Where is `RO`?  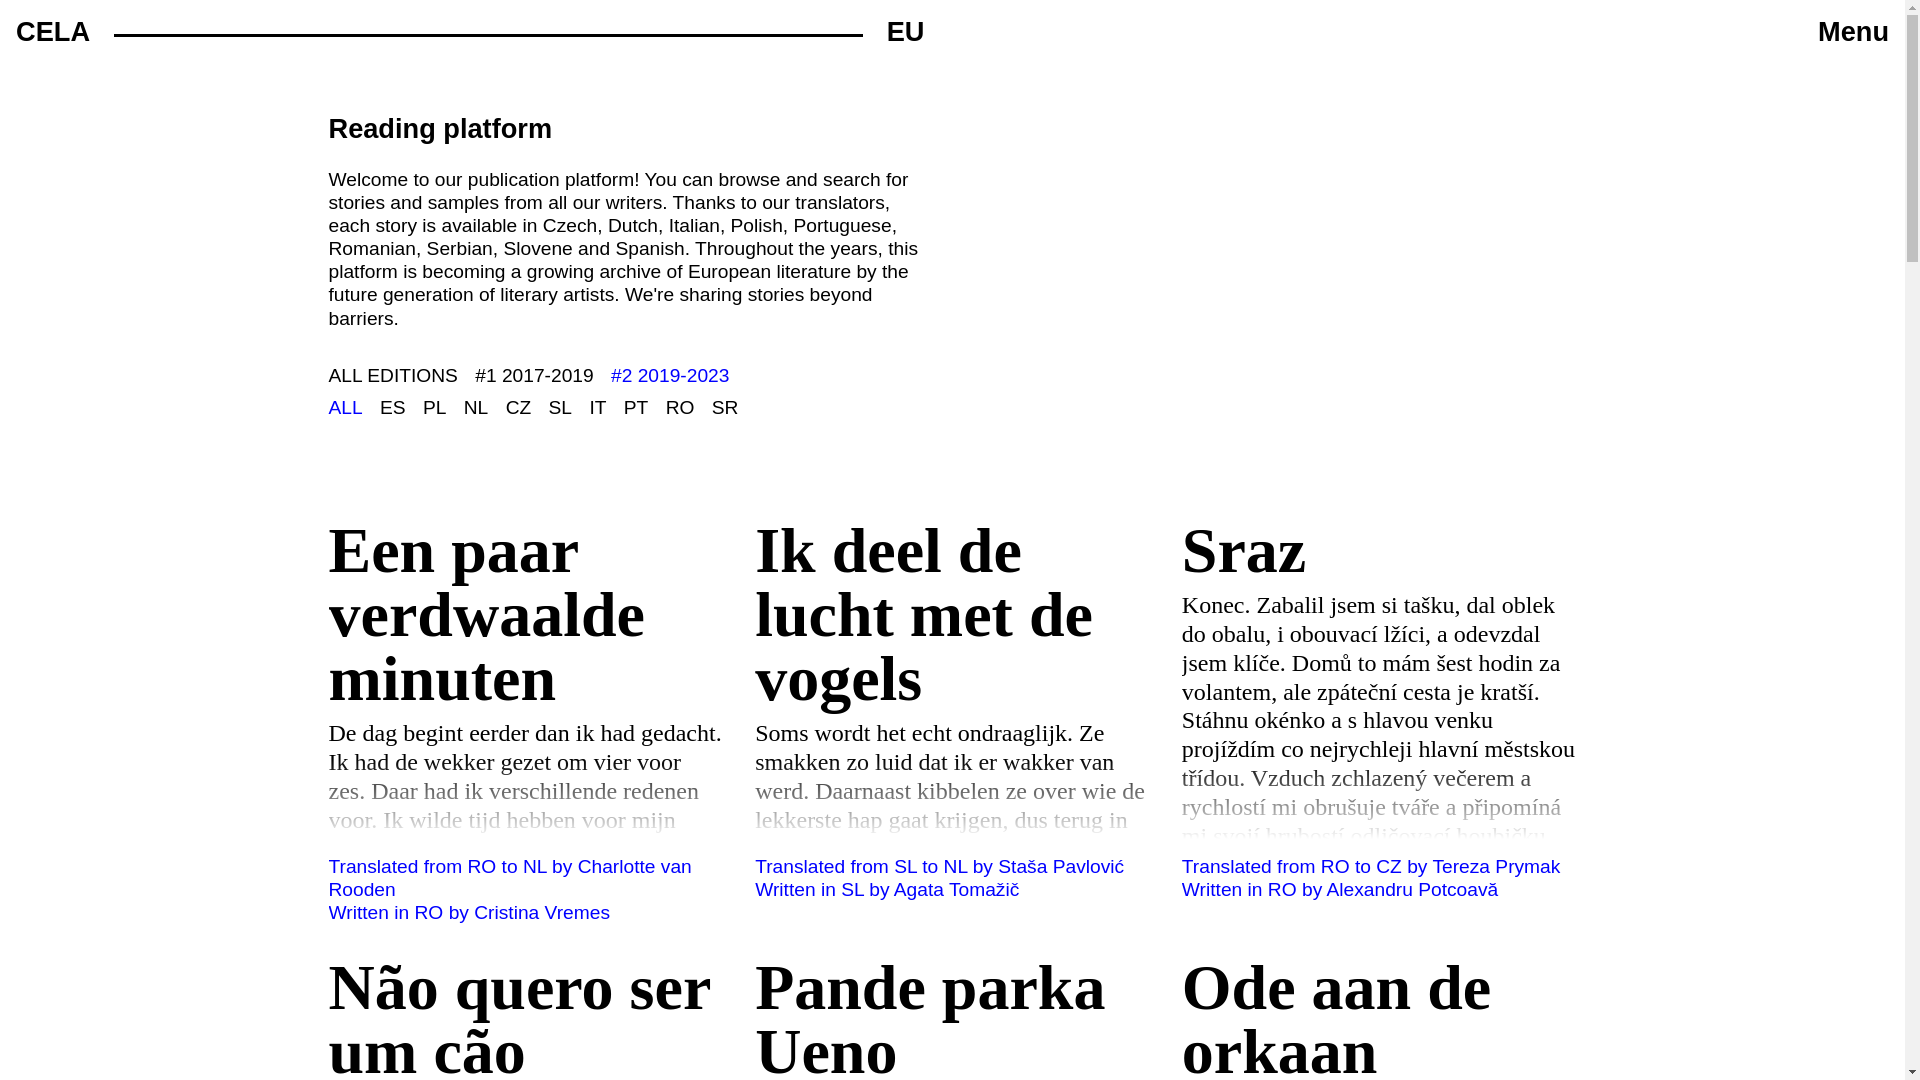
RO is located at coordinates (392, 375).